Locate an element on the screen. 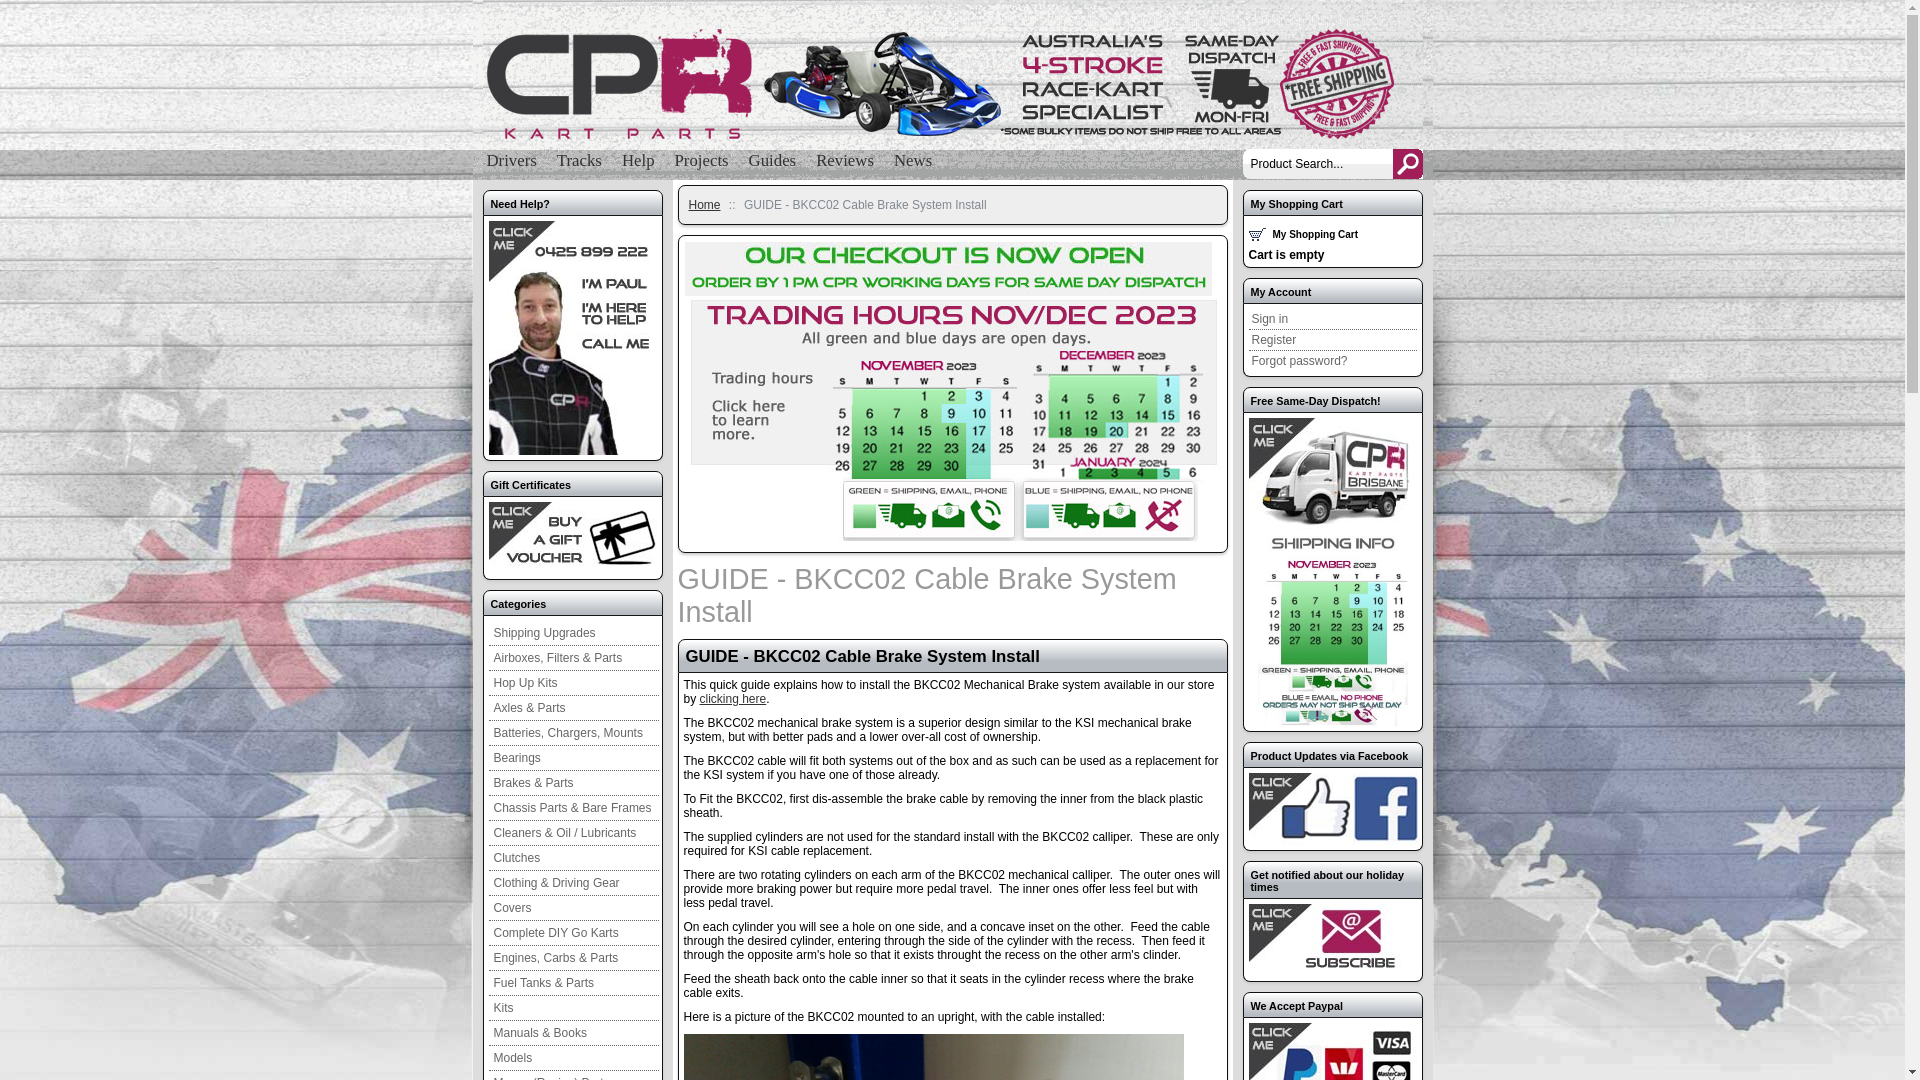 The width and height of the screenshot is (1920, 1080). Sign in is located at coordinates (1332, 320).